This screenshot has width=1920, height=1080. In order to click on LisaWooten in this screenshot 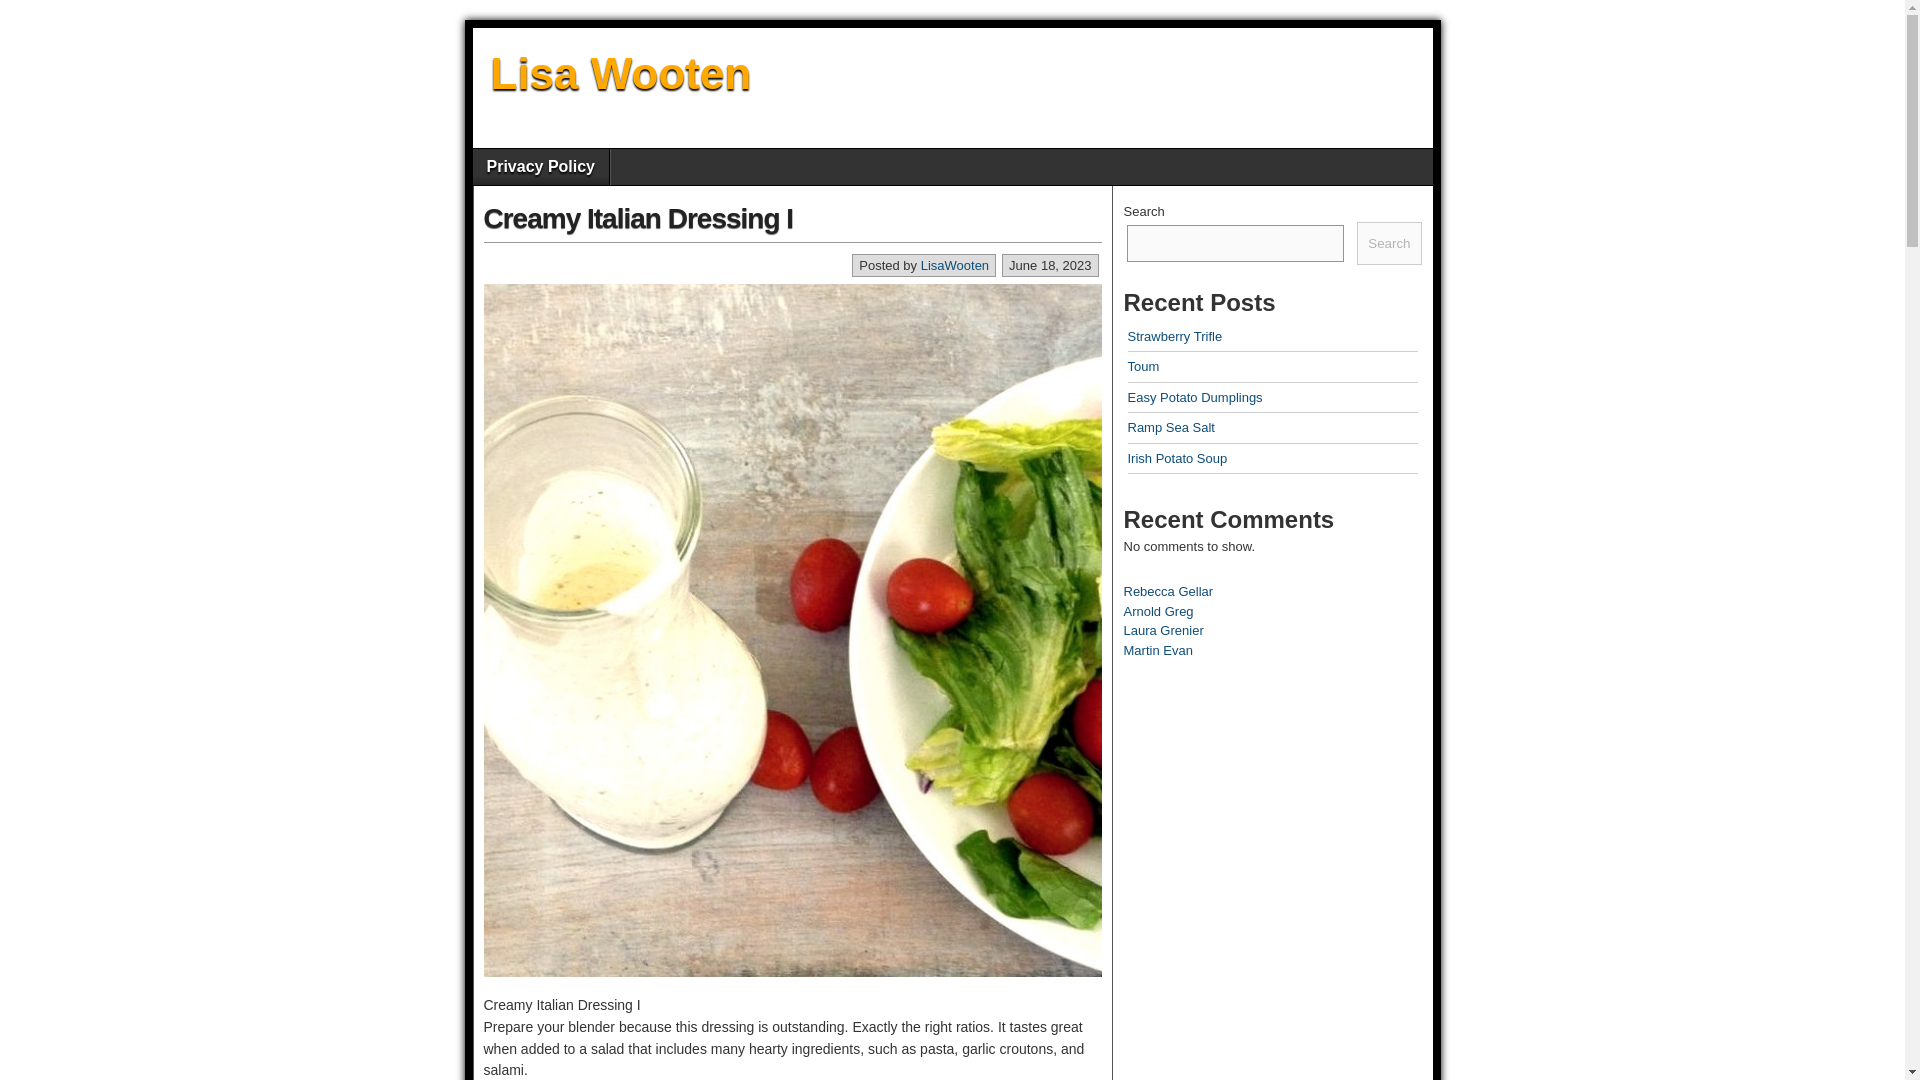, I will do `click(954, 266)`.